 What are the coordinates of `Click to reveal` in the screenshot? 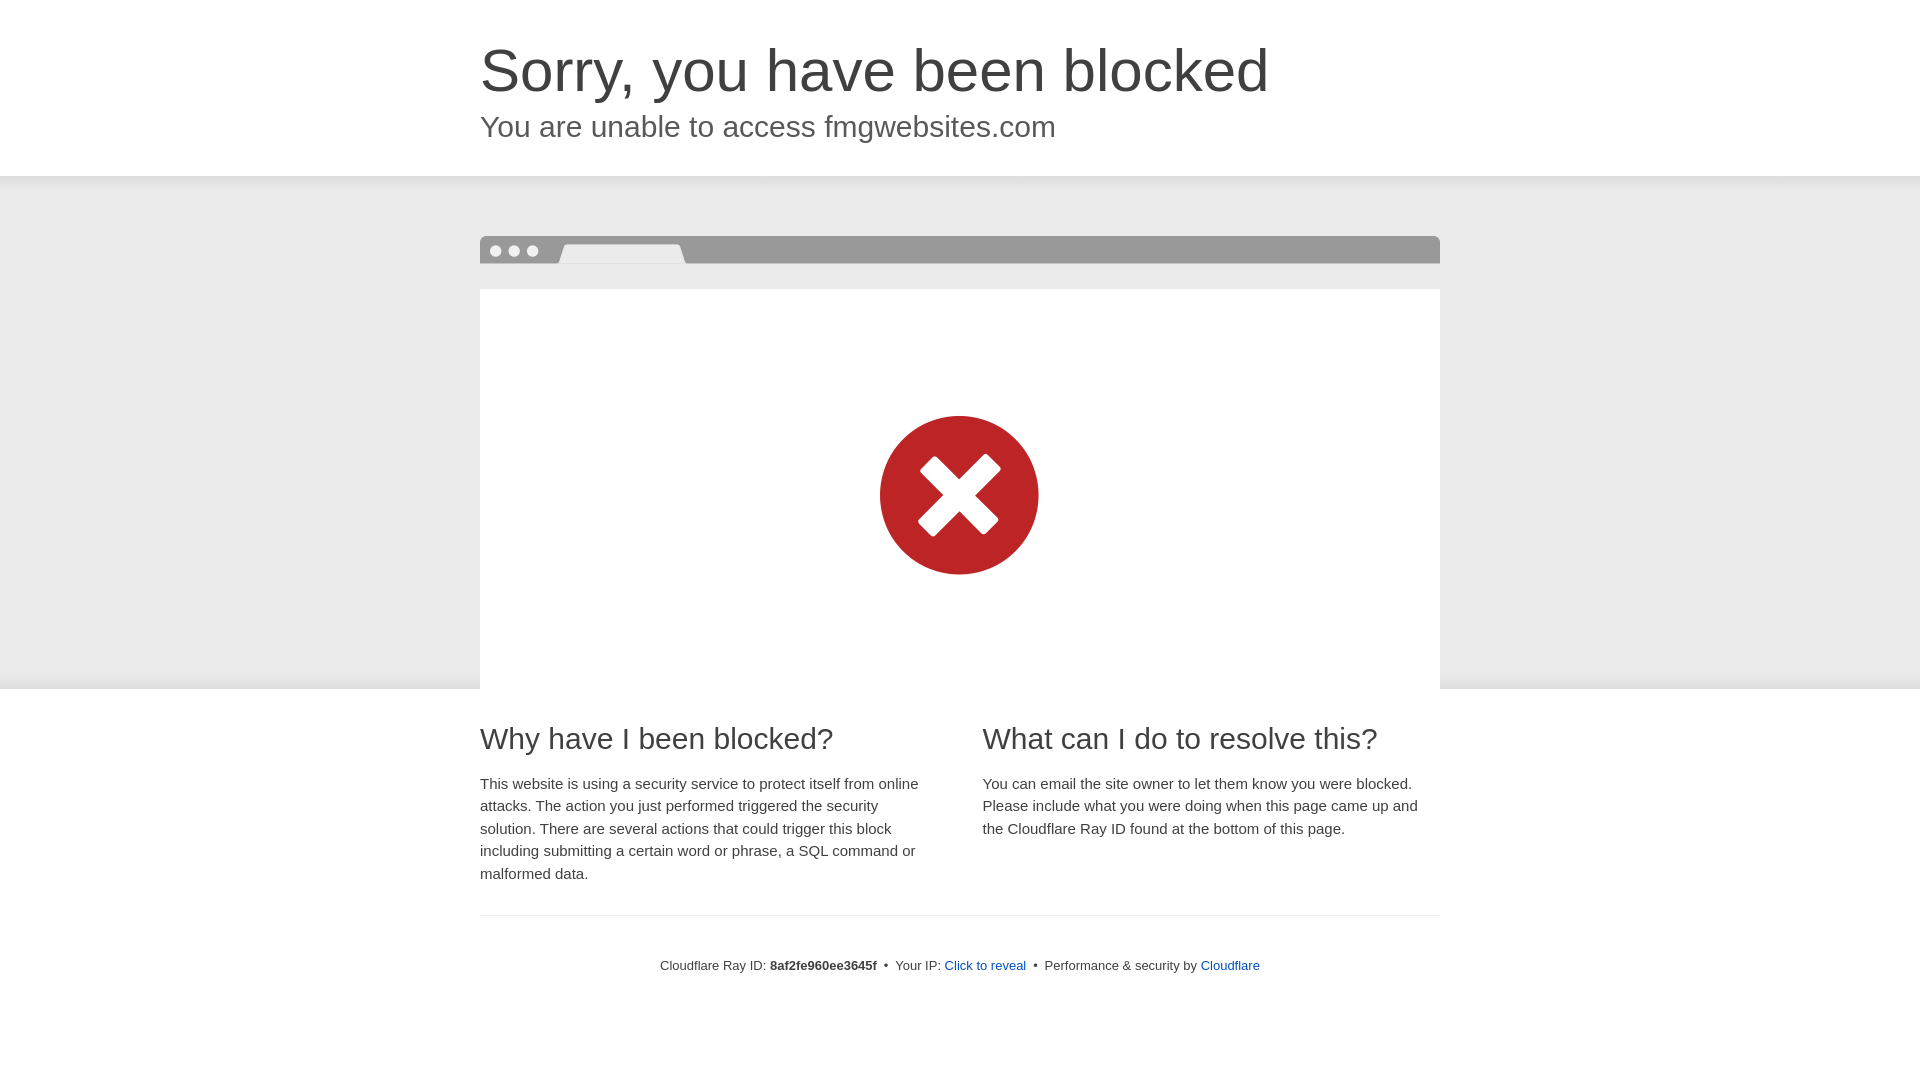 It's located at (986, 966).